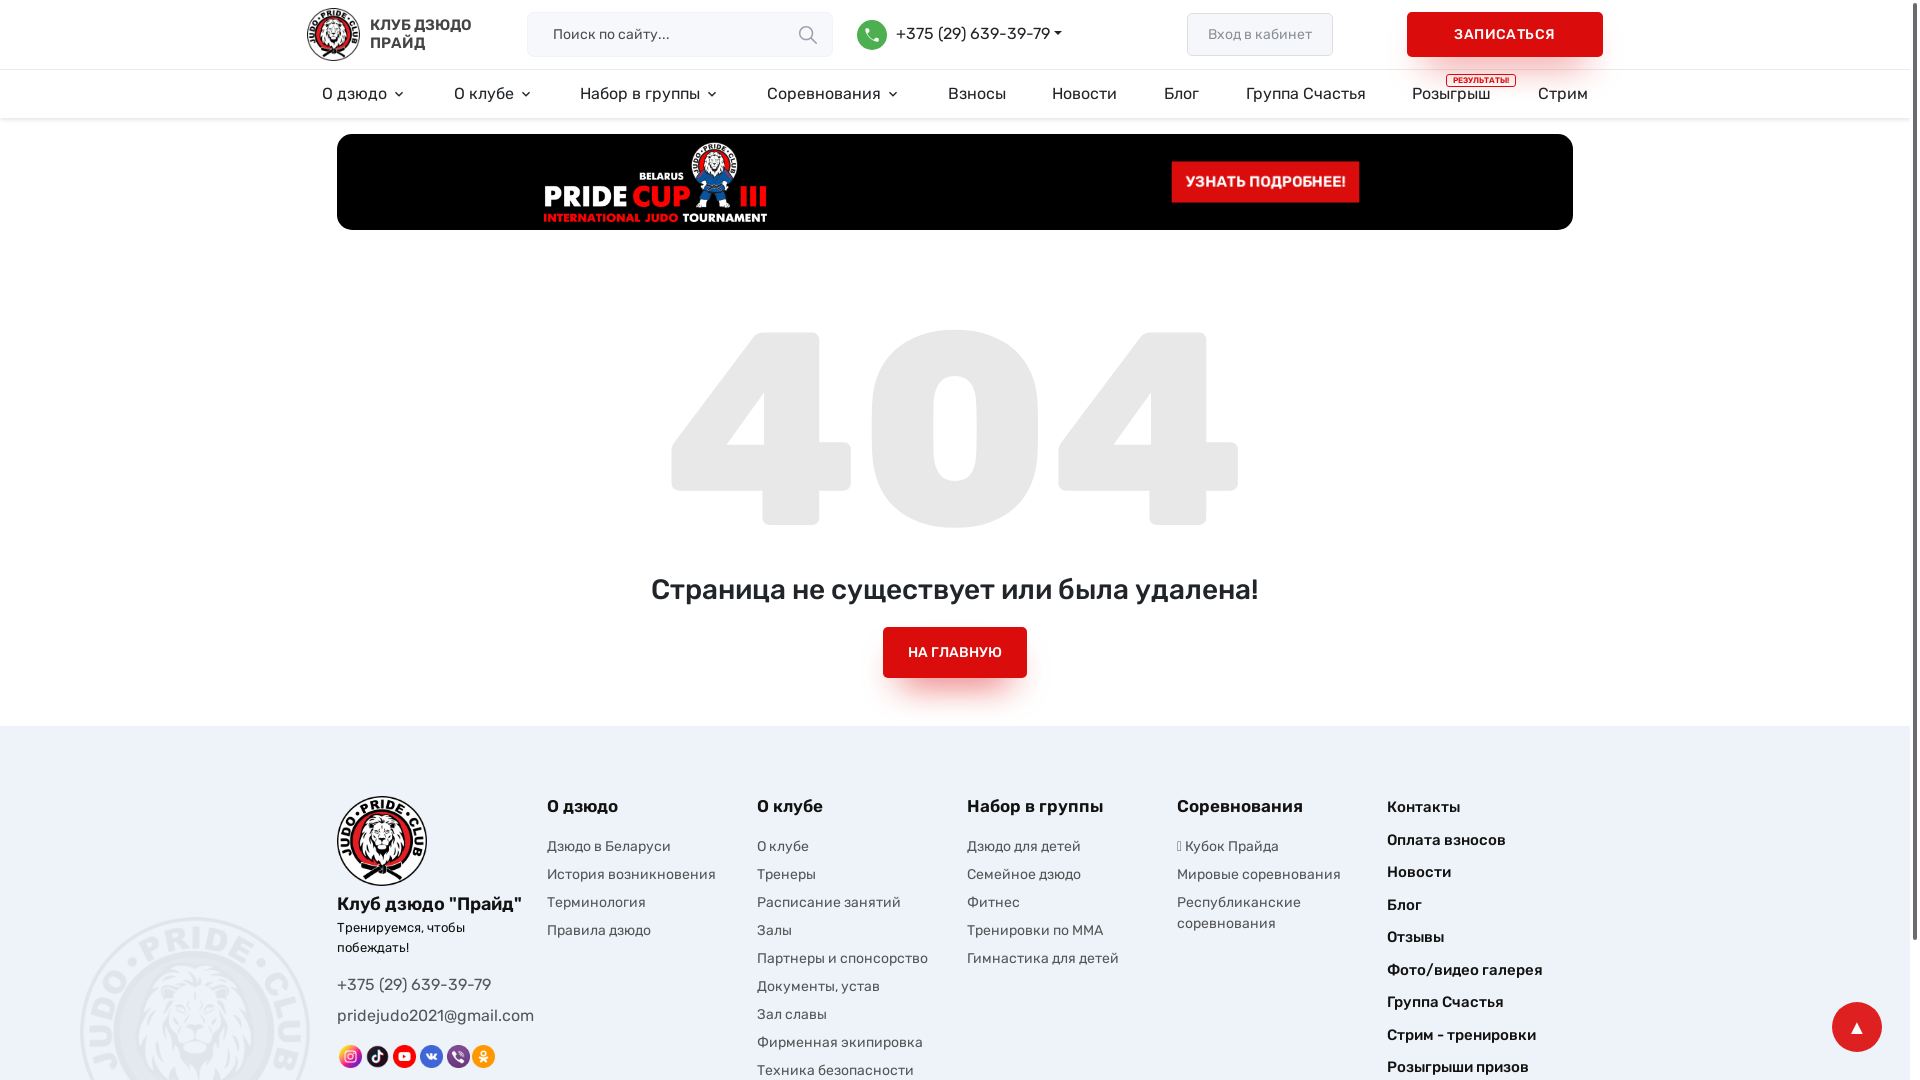 The height and width of the screenshot is (1080, 1920). What do you see at coordinates (458, 1056) in the screenshot?
I see `Viber` at bounding box center [458, 1056].